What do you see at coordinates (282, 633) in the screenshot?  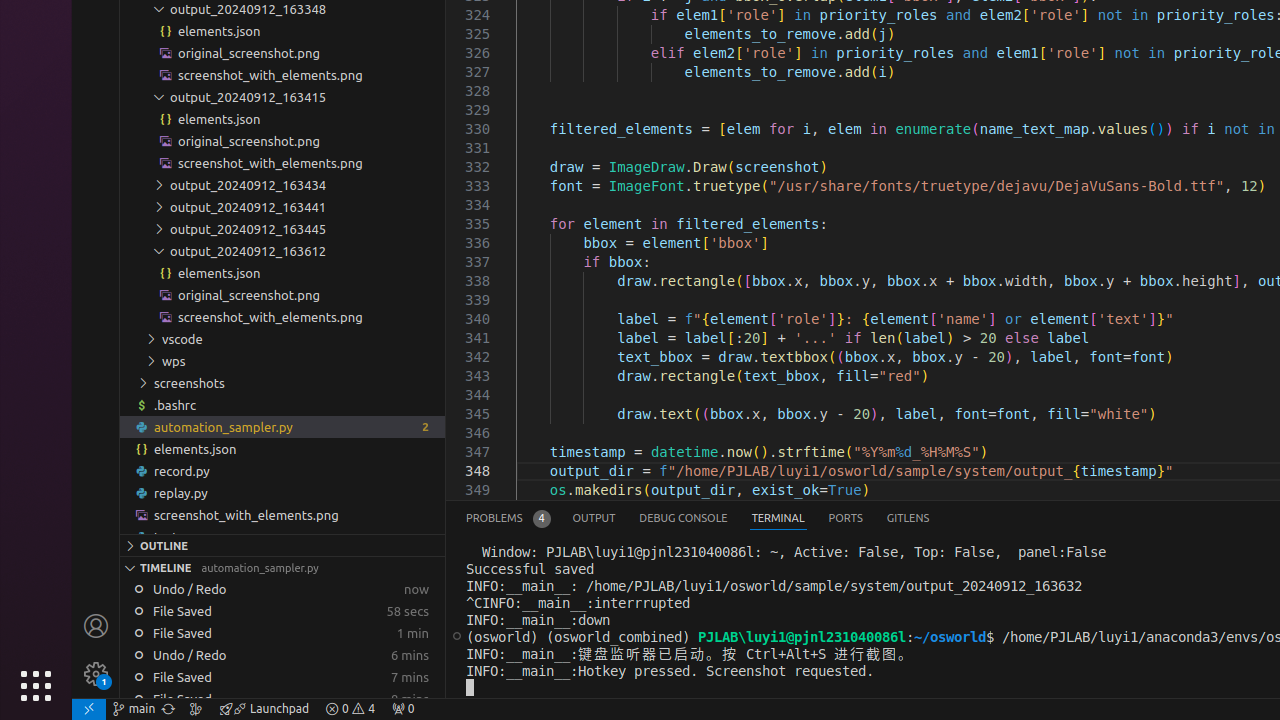 I see `1 minute: File Saved` at bounding box center [282, 633].